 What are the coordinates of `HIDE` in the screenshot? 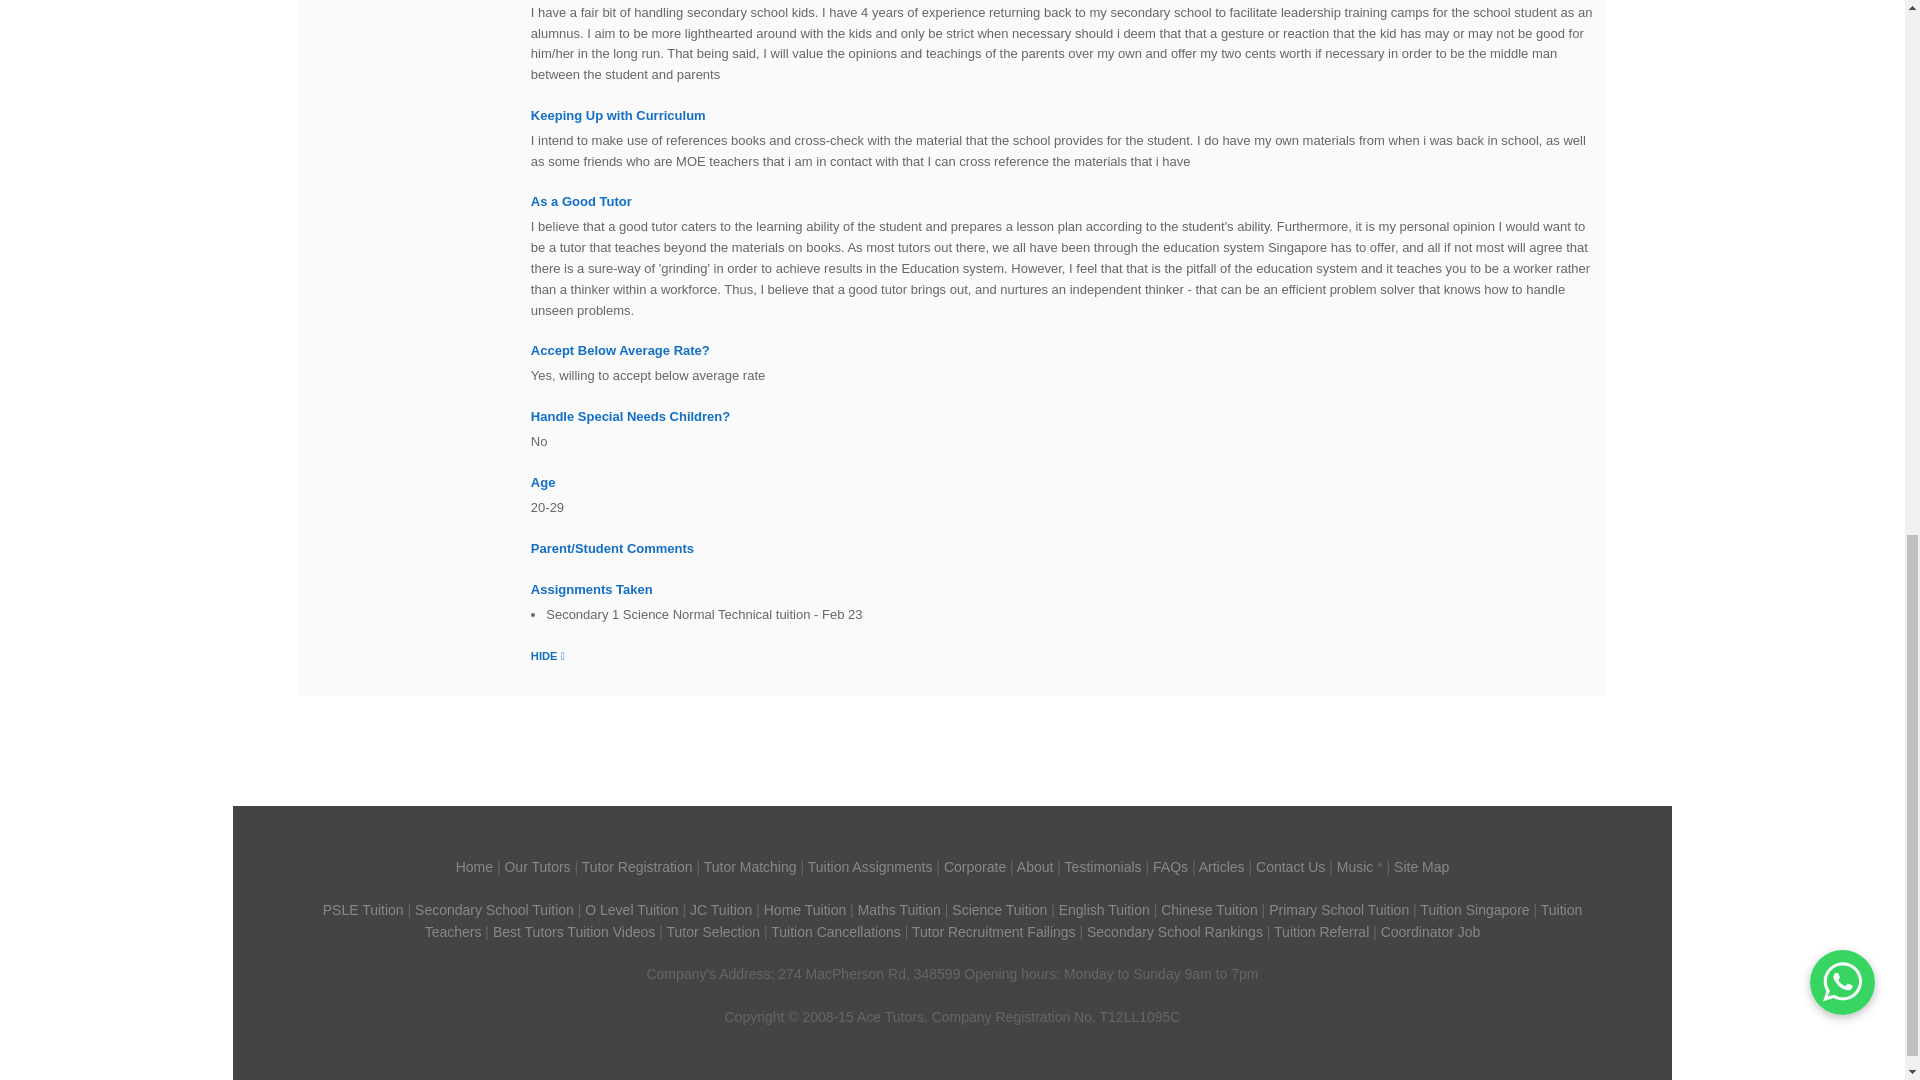 It's located at (548, 654).